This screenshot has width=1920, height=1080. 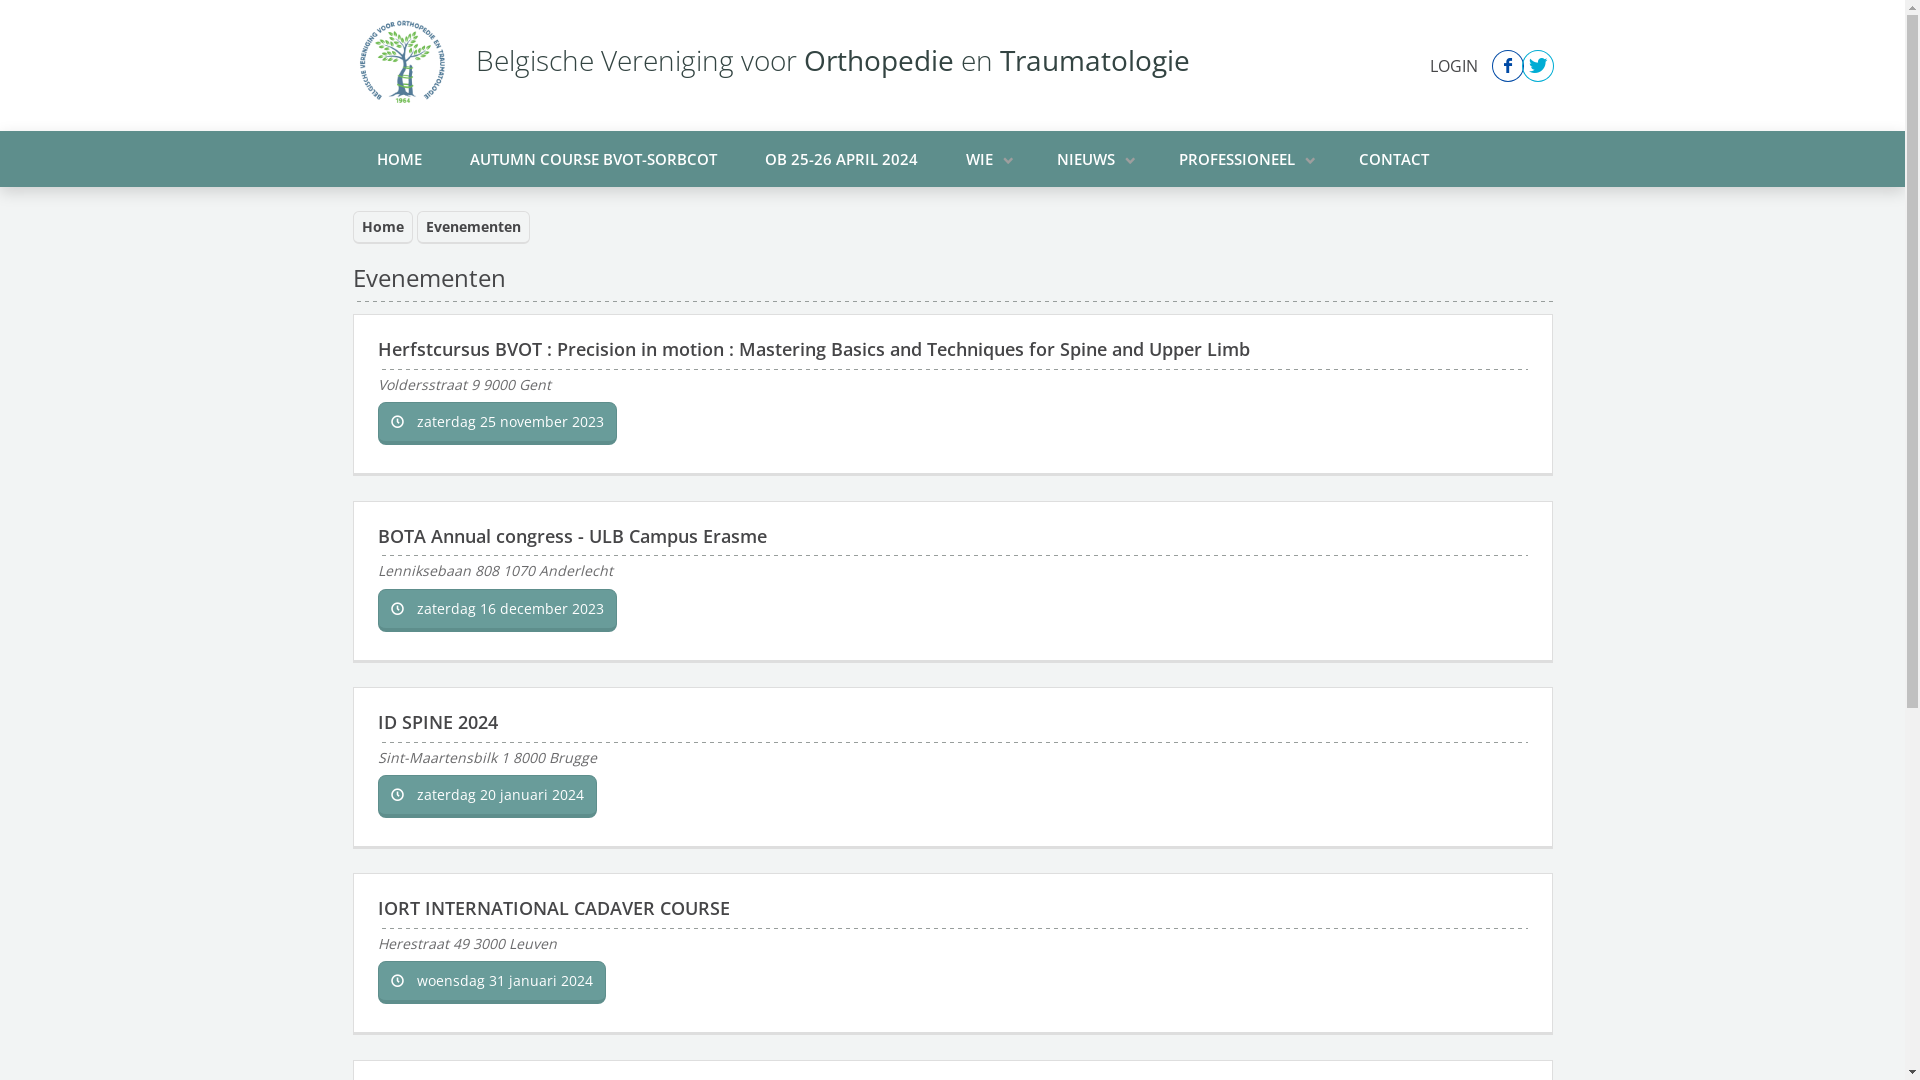 What do you see at coordinates (1393, 158) in the screenshot?
I see `CONTACT` at bounding box center [1393, 158].